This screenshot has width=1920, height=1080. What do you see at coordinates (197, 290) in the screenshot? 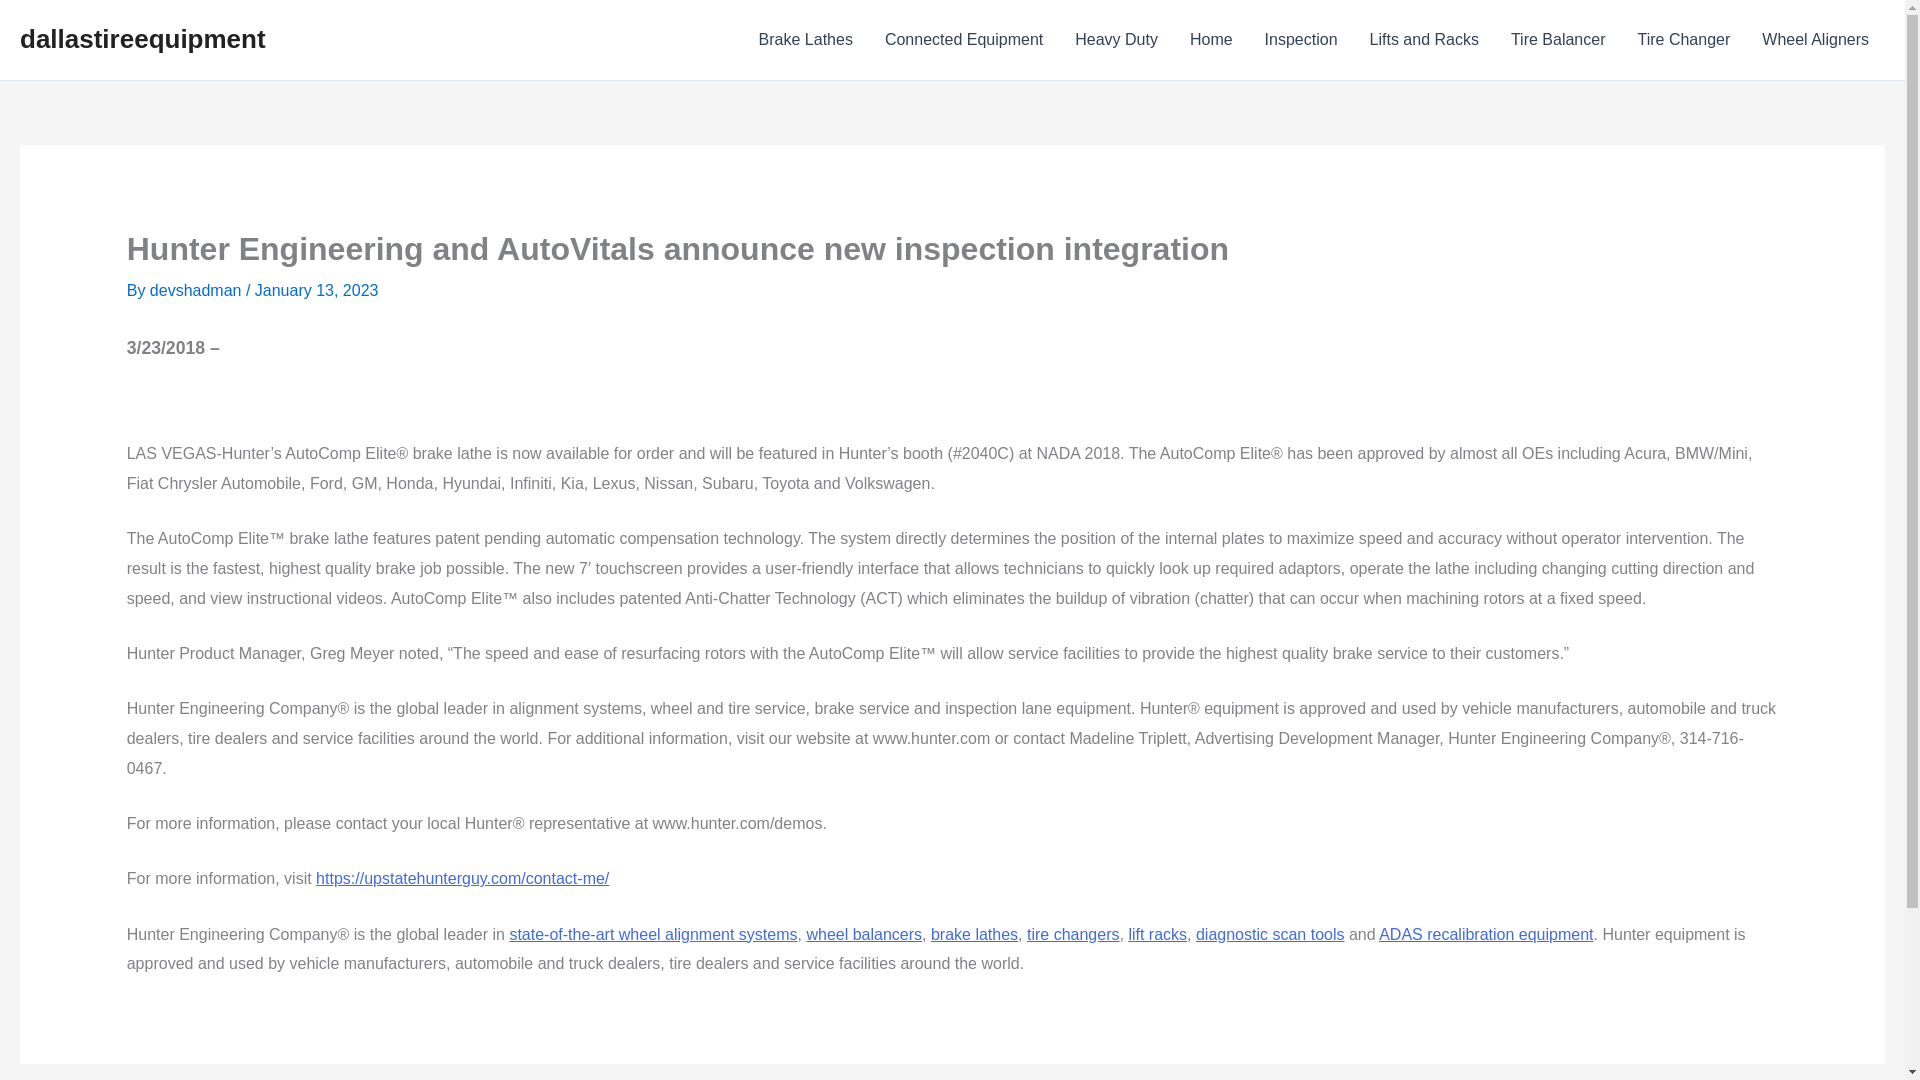
I see `devshadman` at bounding box center [197, 290].